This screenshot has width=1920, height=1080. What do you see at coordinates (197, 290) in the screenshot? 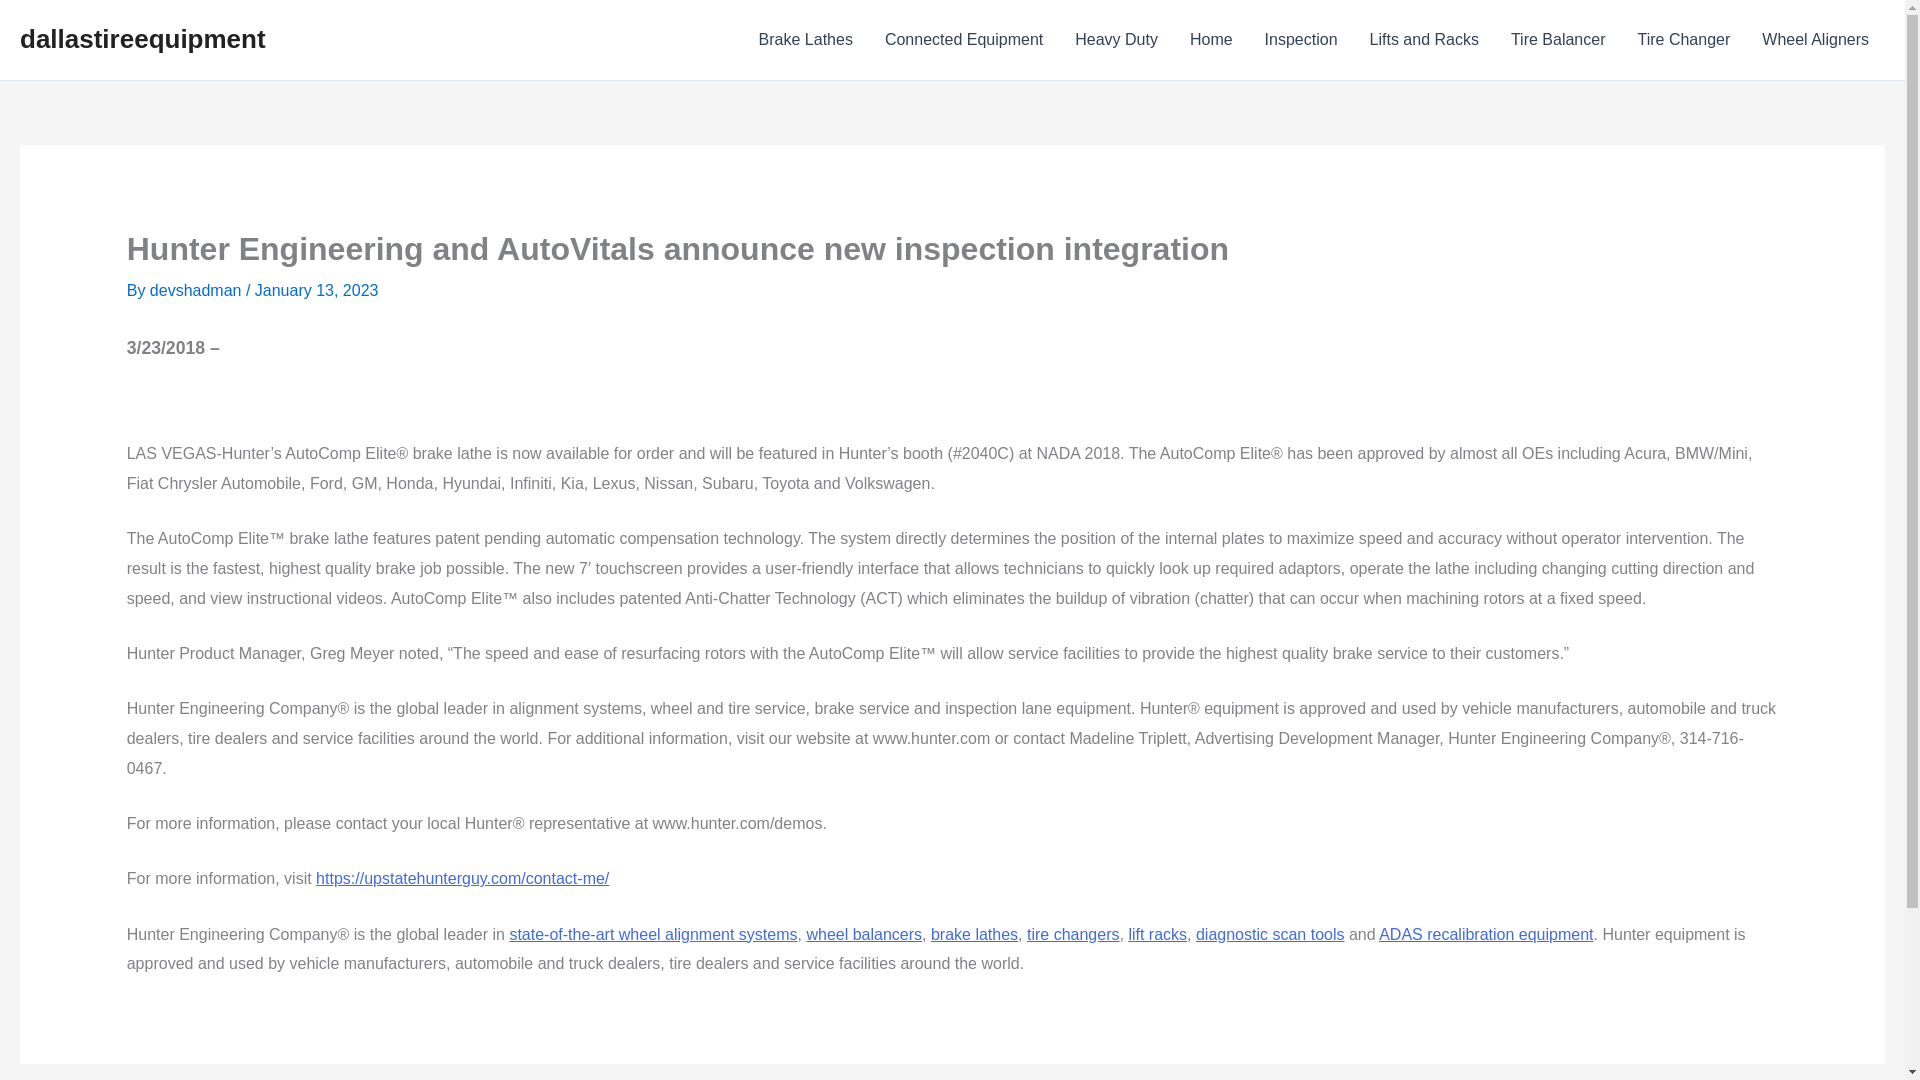
I see `devshadman` at bounding box center [197, 290].